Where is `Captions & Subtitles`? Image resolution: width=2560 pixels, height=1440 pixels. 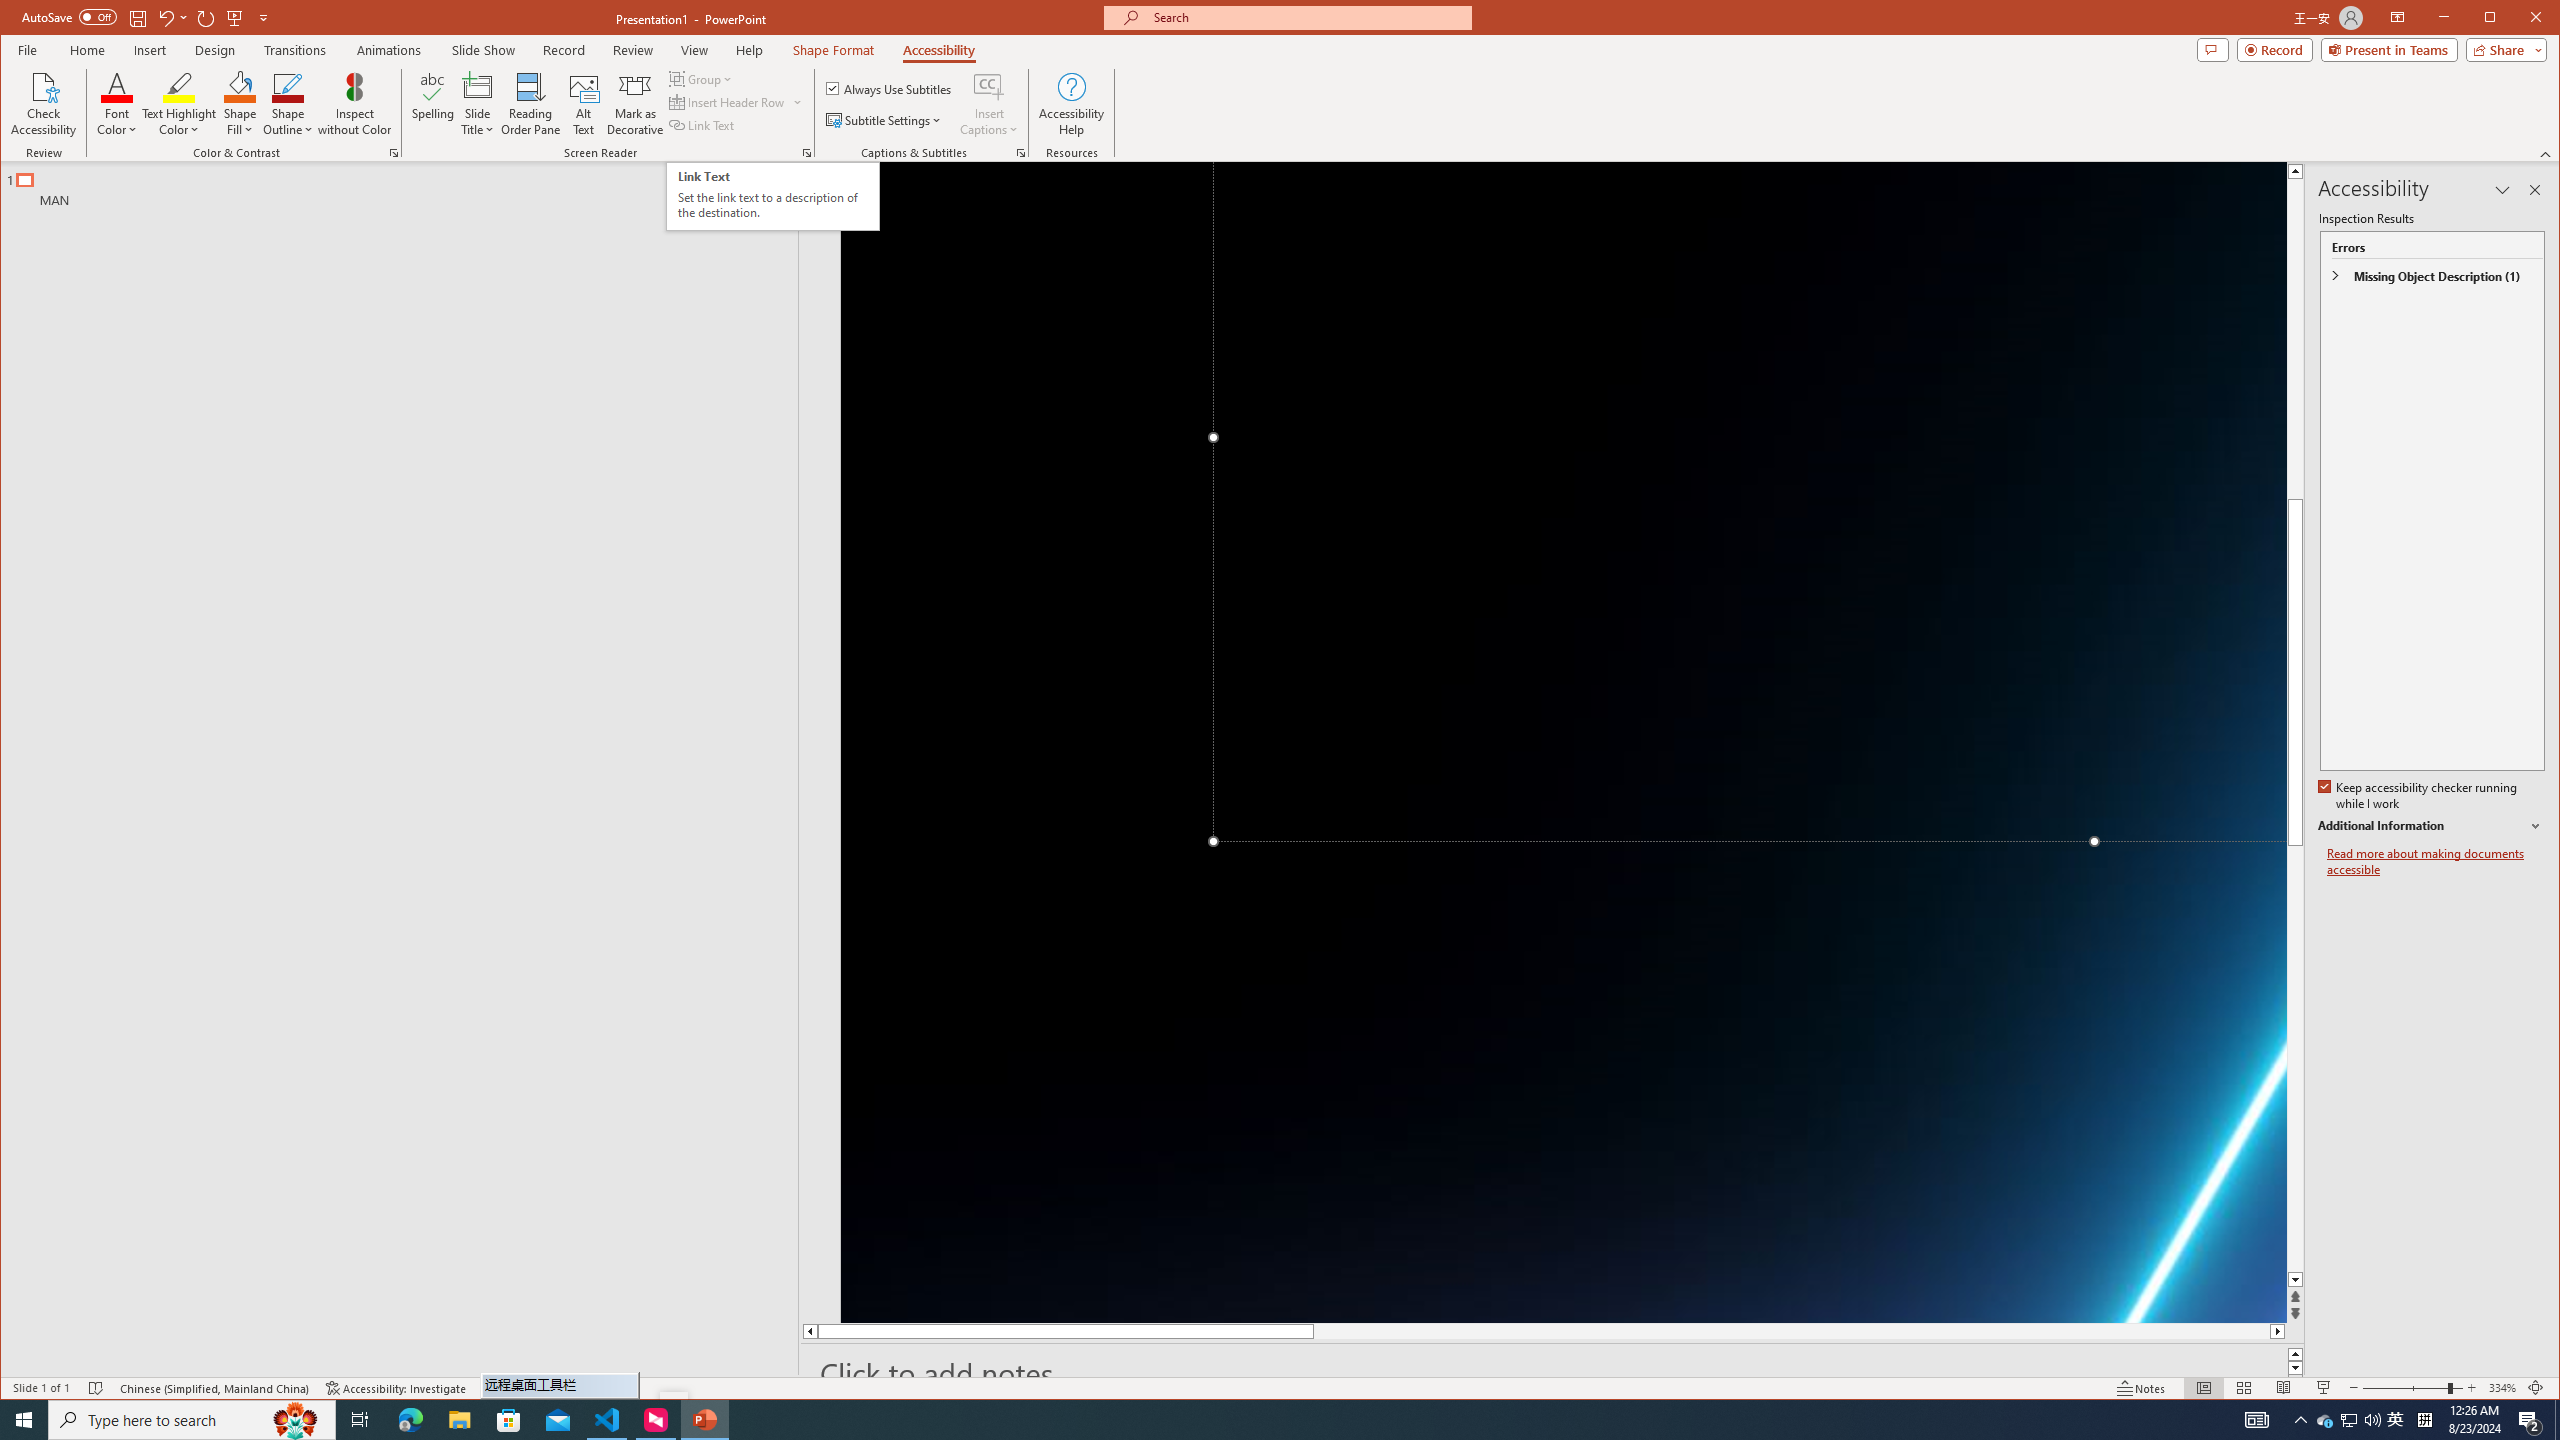
Captions & Subtitles is located at coordinates (1021, 153).